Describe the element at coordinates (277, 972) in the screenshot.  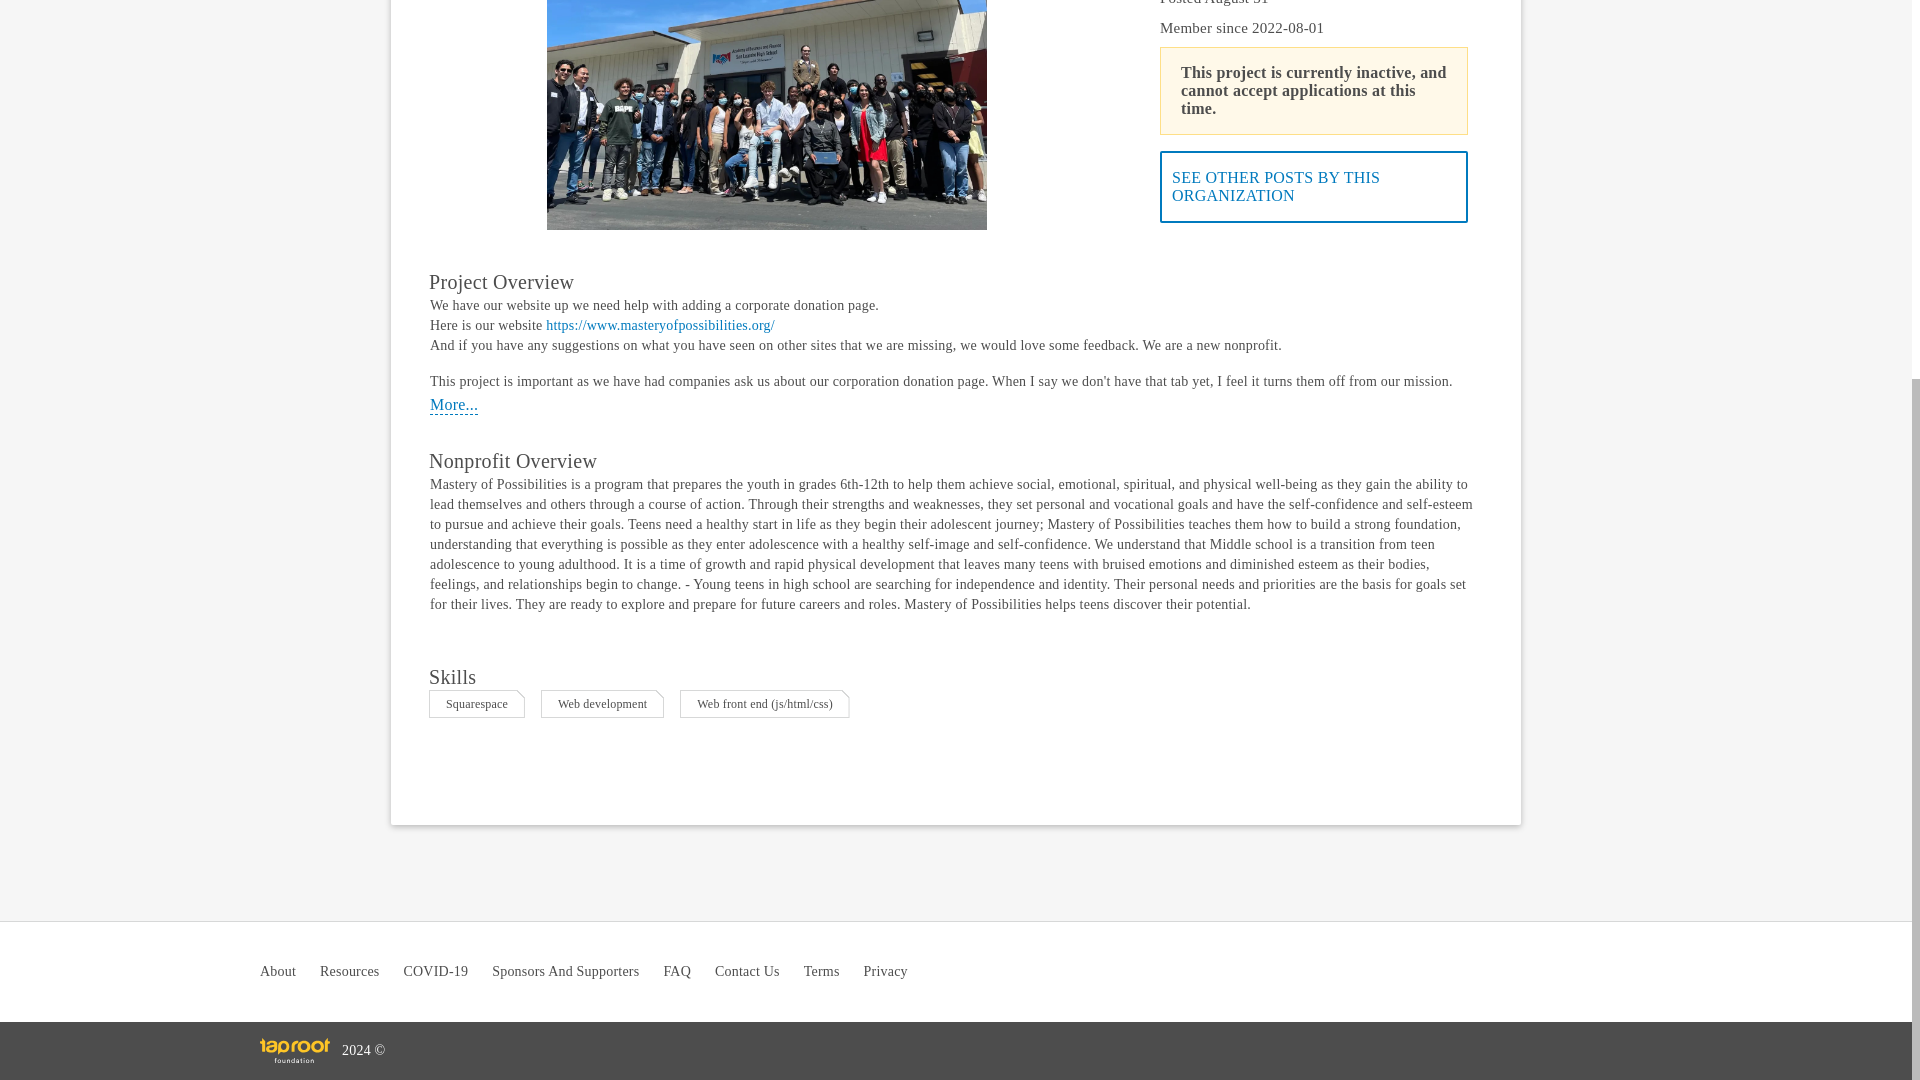
I see `About` at that location.